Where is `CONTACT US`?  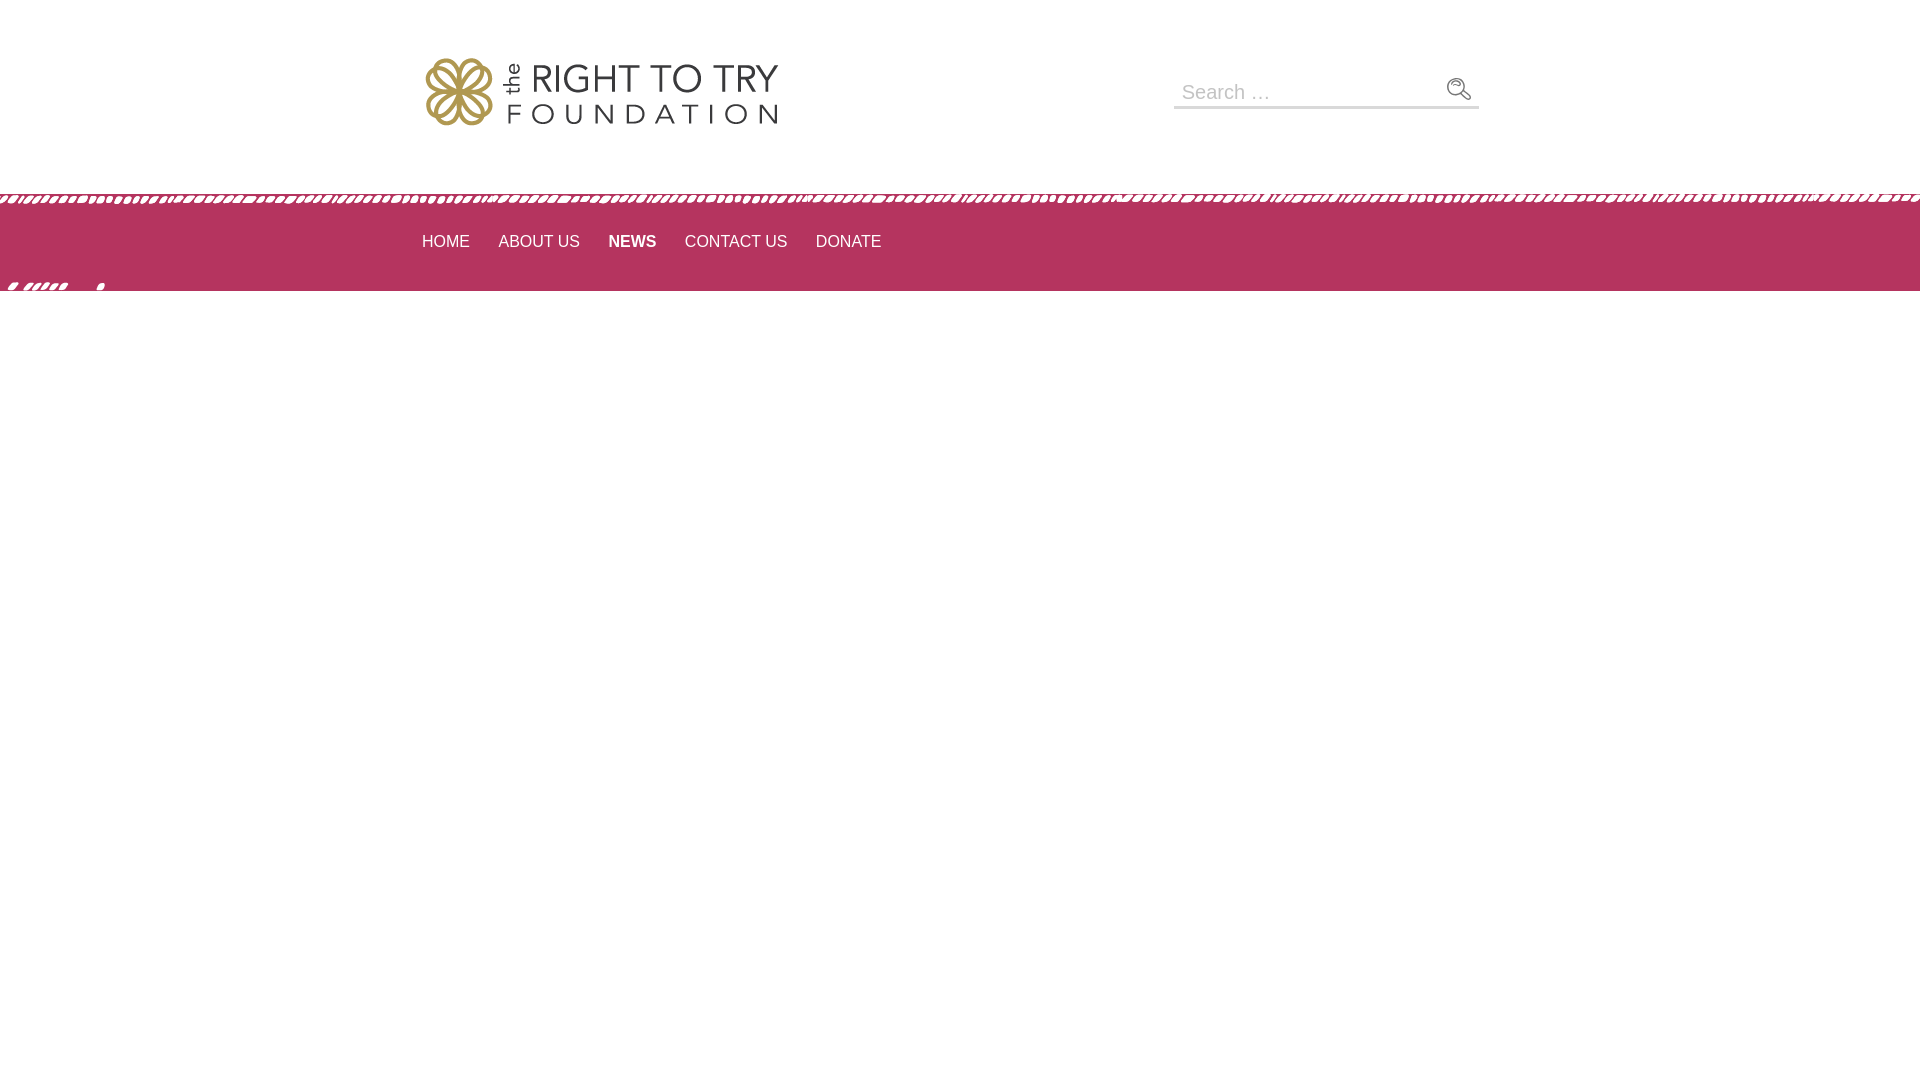
CONTACT US is located at coordinates (736, 242).